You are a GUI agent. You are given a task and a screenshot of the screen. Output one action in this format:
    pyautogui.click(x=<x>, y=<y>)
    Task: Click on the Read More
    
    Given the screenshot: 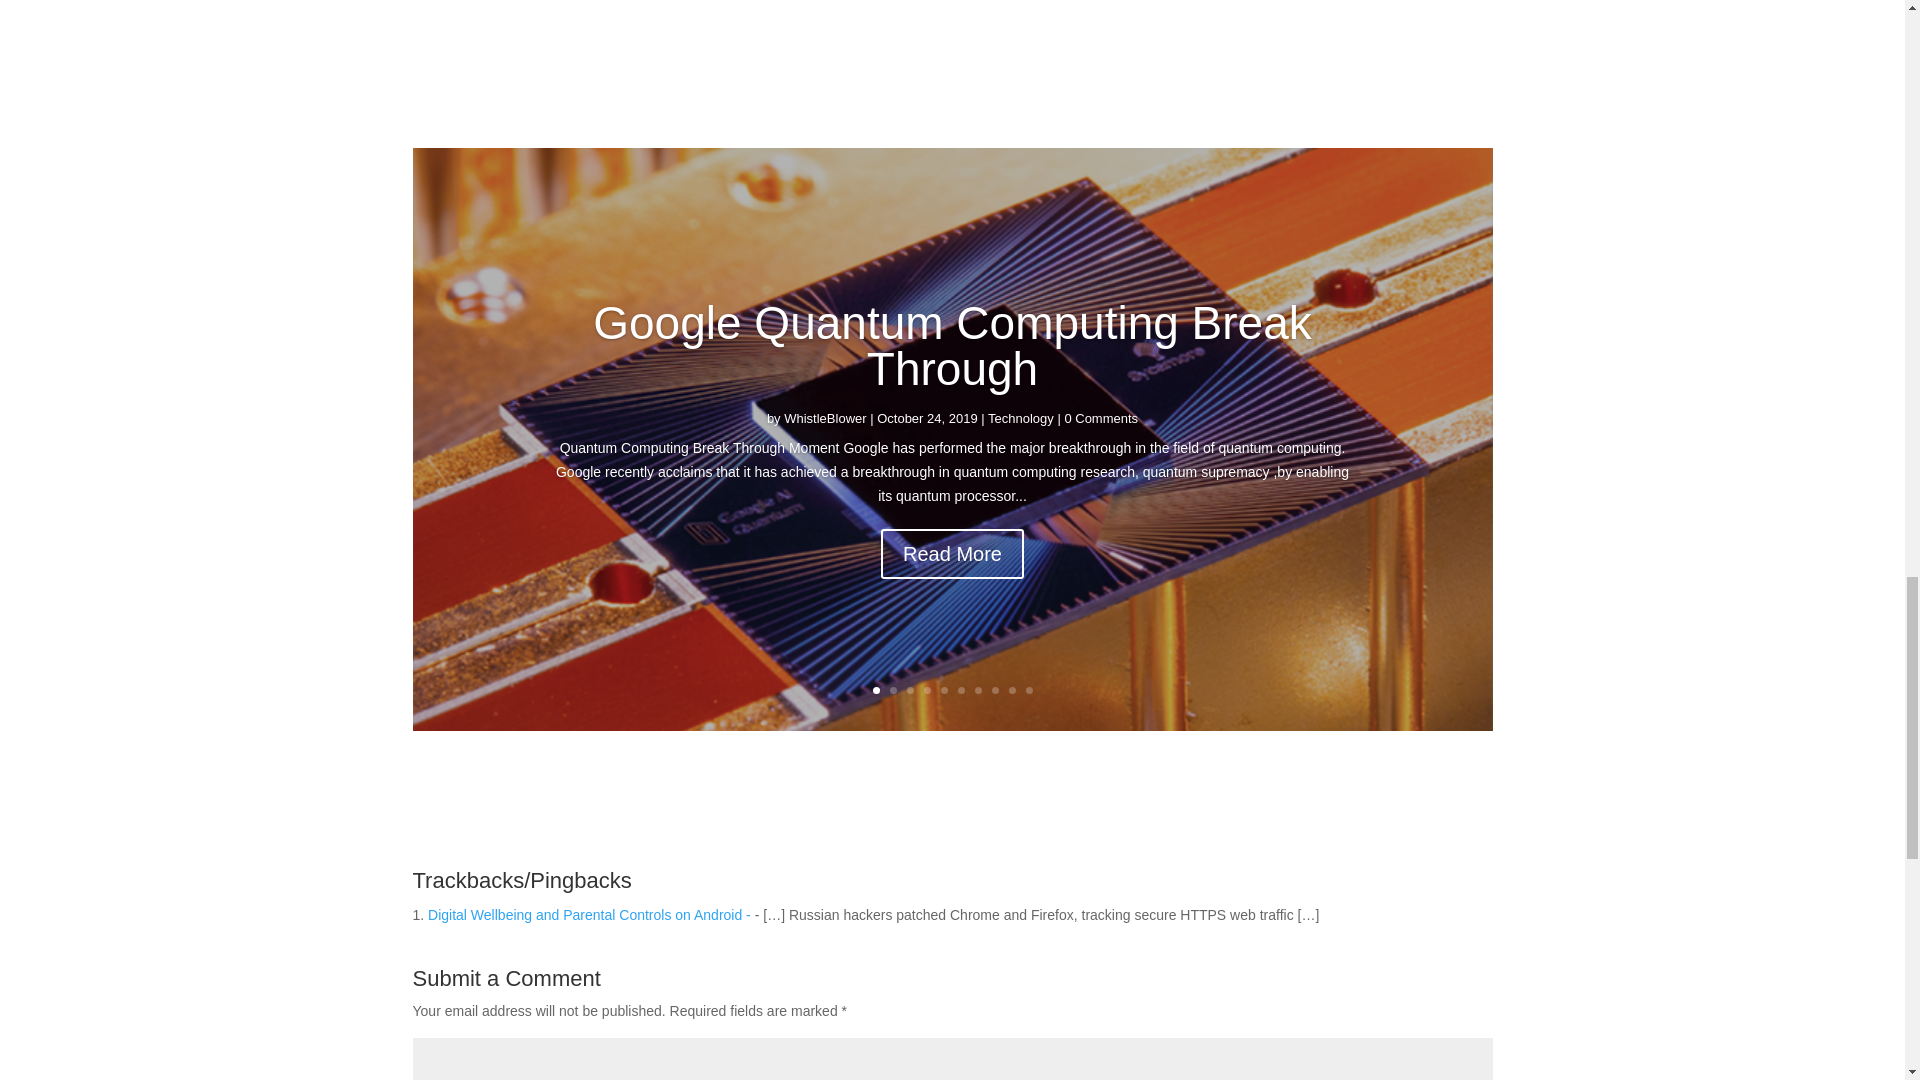 What is the action you would take?
    pyautogui.click(x=952, y=604)
    